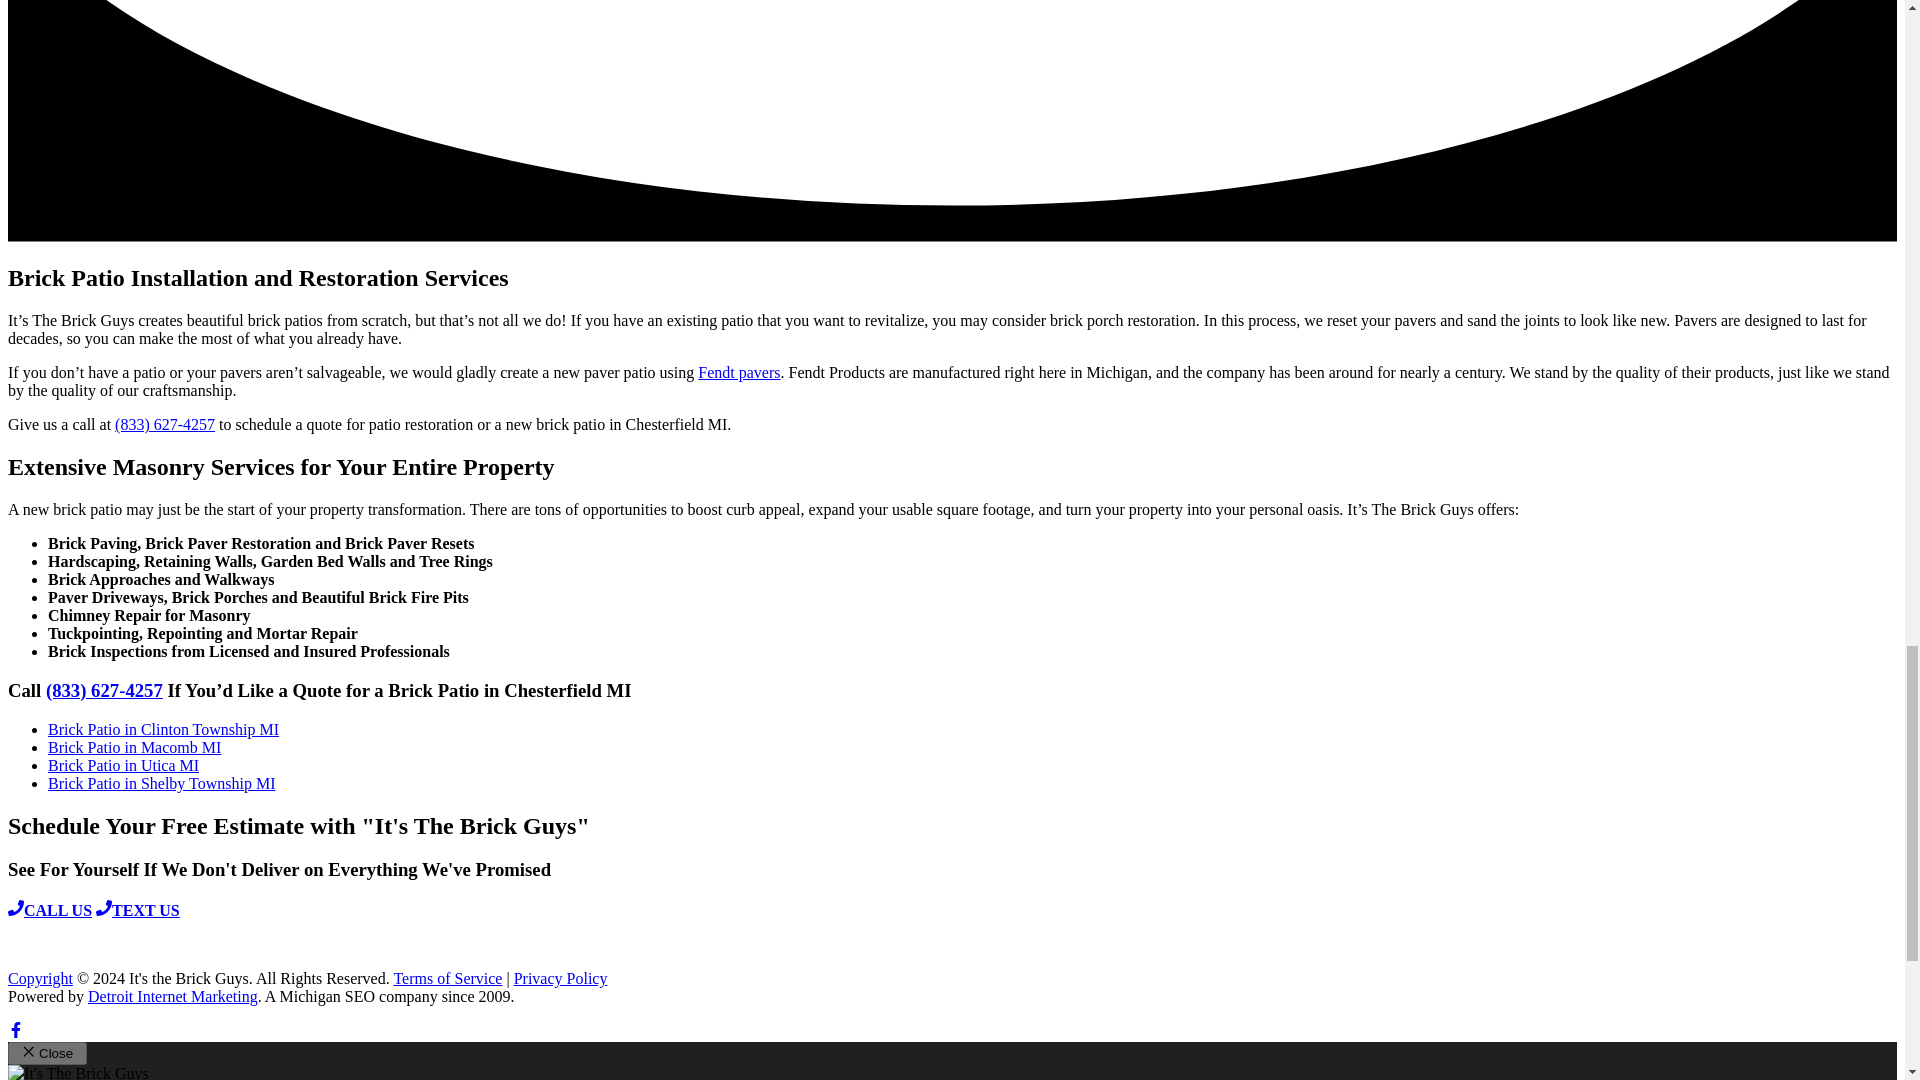 The height and width of the screenshot is (1080, 1920). Describe the element at coordinates (134, 747) in the screenshot. I see `Brick Patio in Macomb MI` at that location.